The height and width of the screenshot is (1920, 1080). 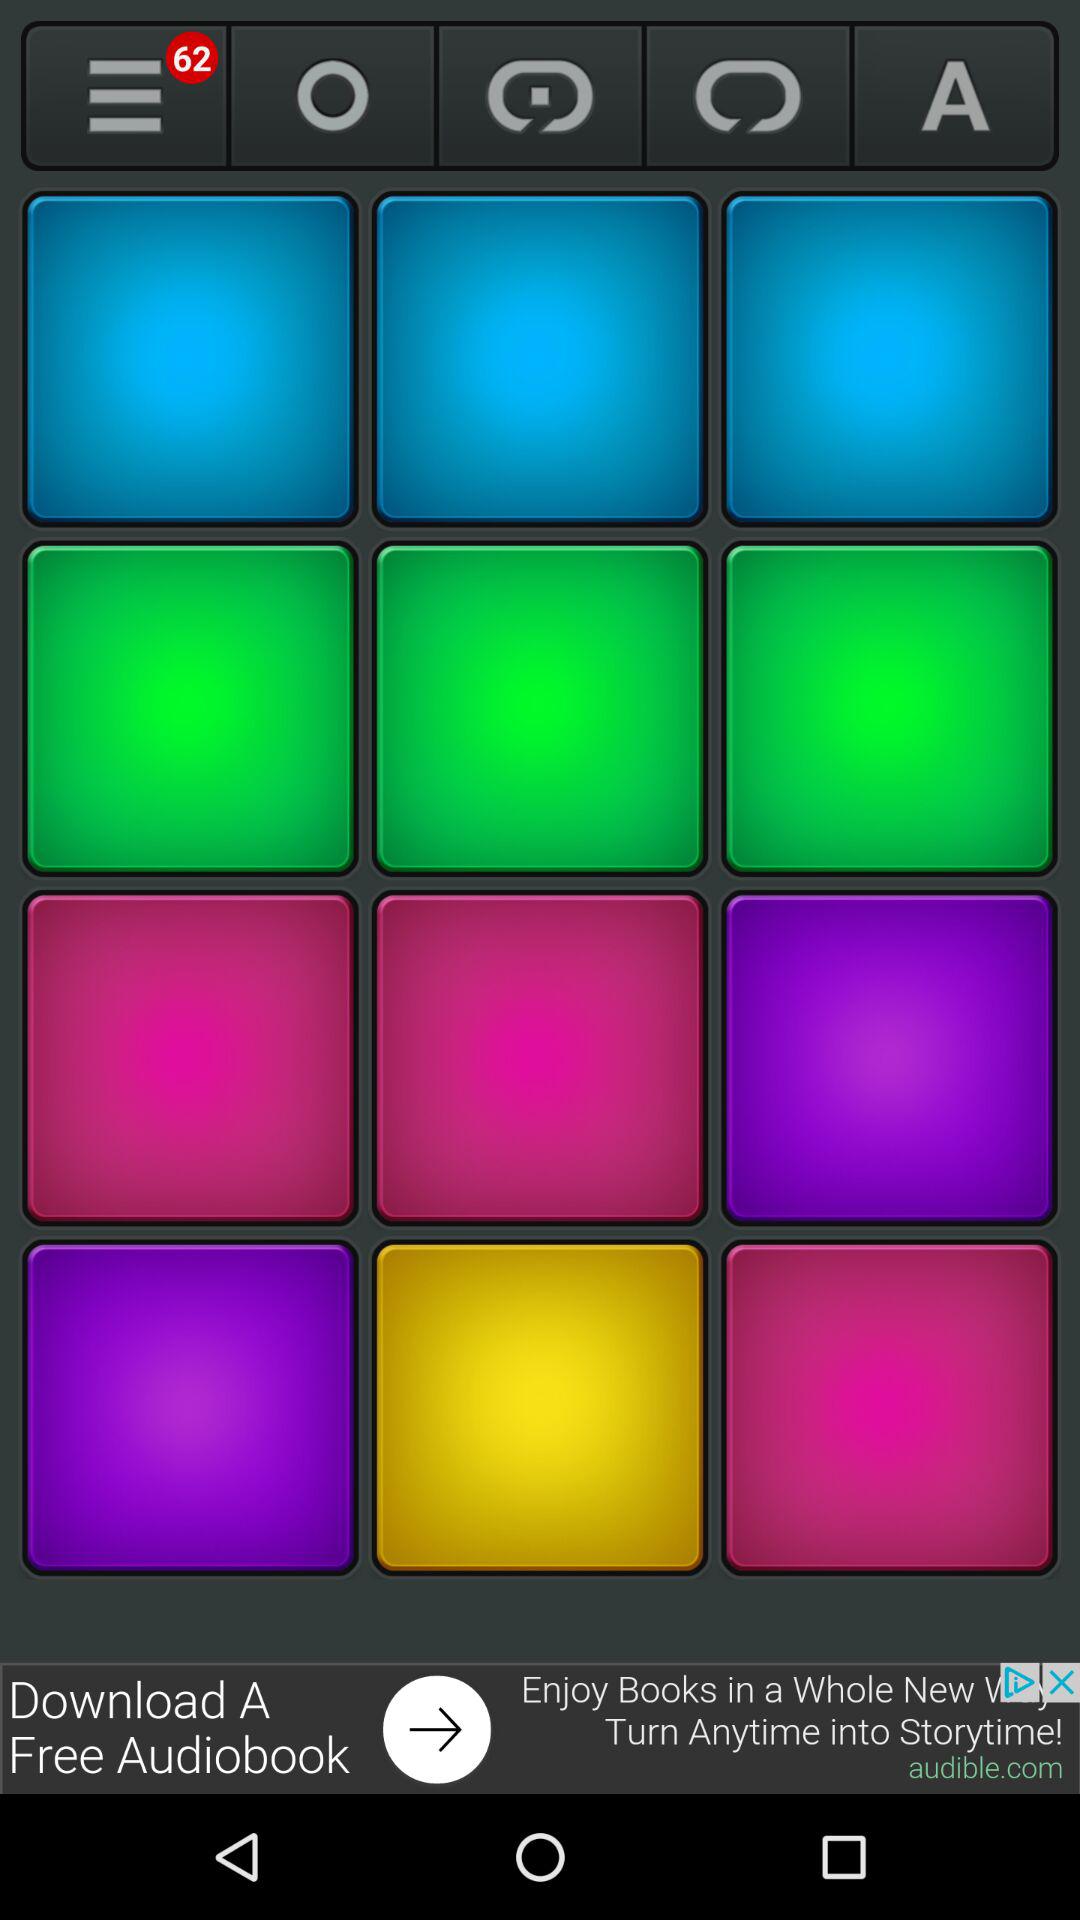 I want to click on select button, so click(x=190, y=1408).